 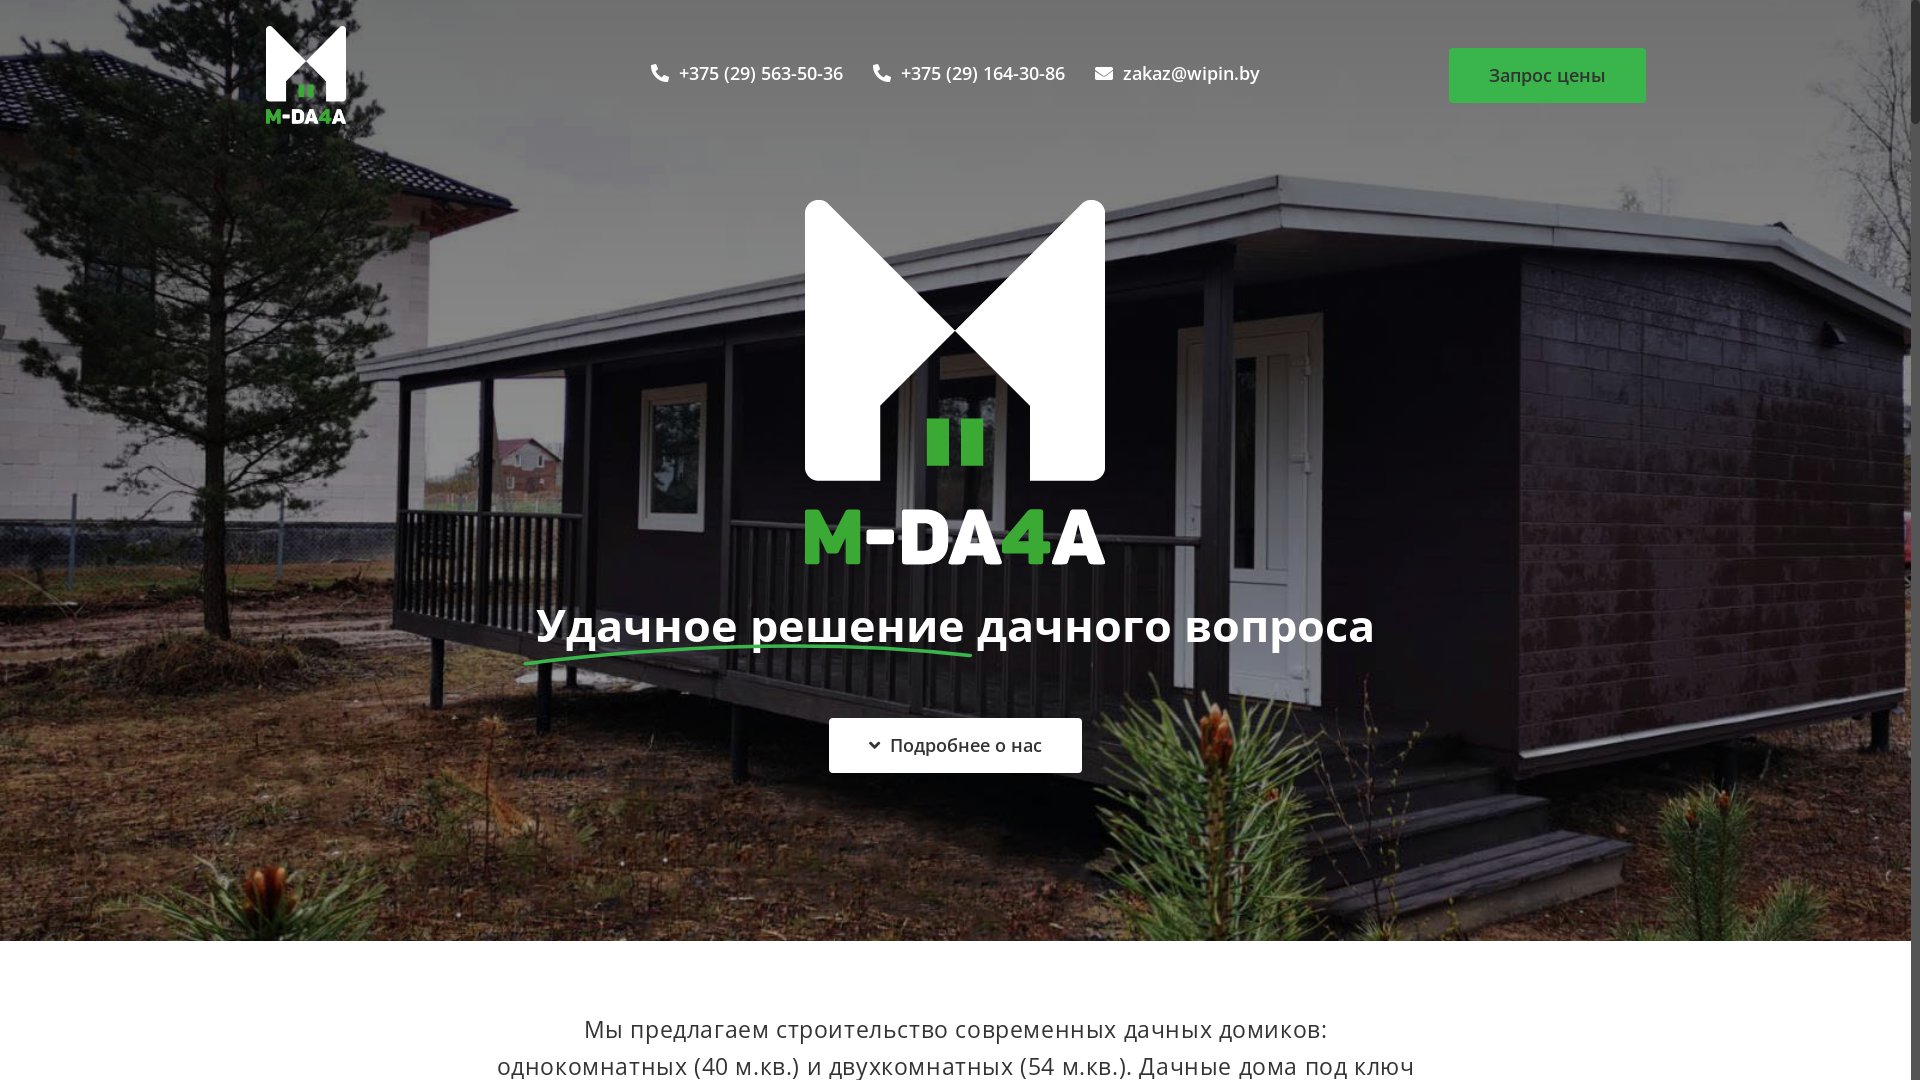 I want to click on M-Dacha, so click(x=306, y=74).